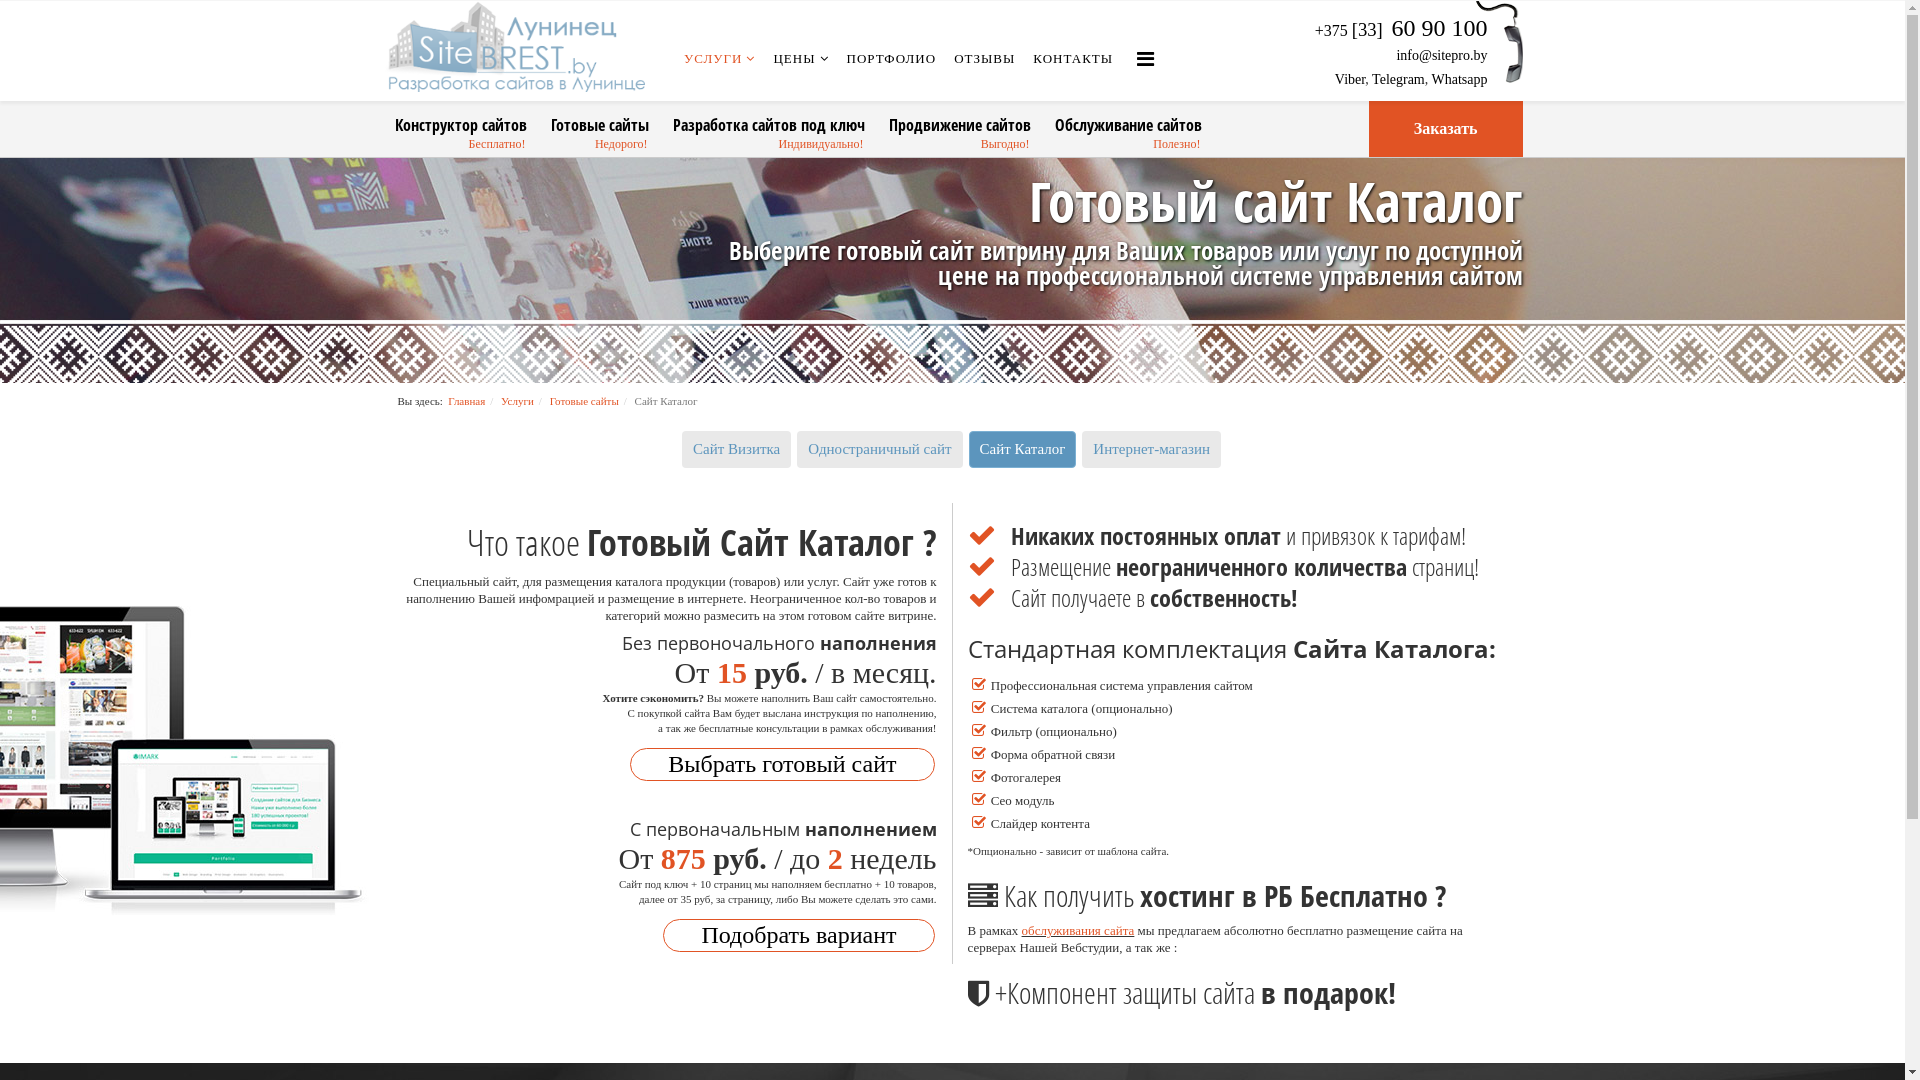 The image size is (1920, 1080). Describe the element at coordinates (1398, 80) in the screenshot. I see `Telegram` at that location.